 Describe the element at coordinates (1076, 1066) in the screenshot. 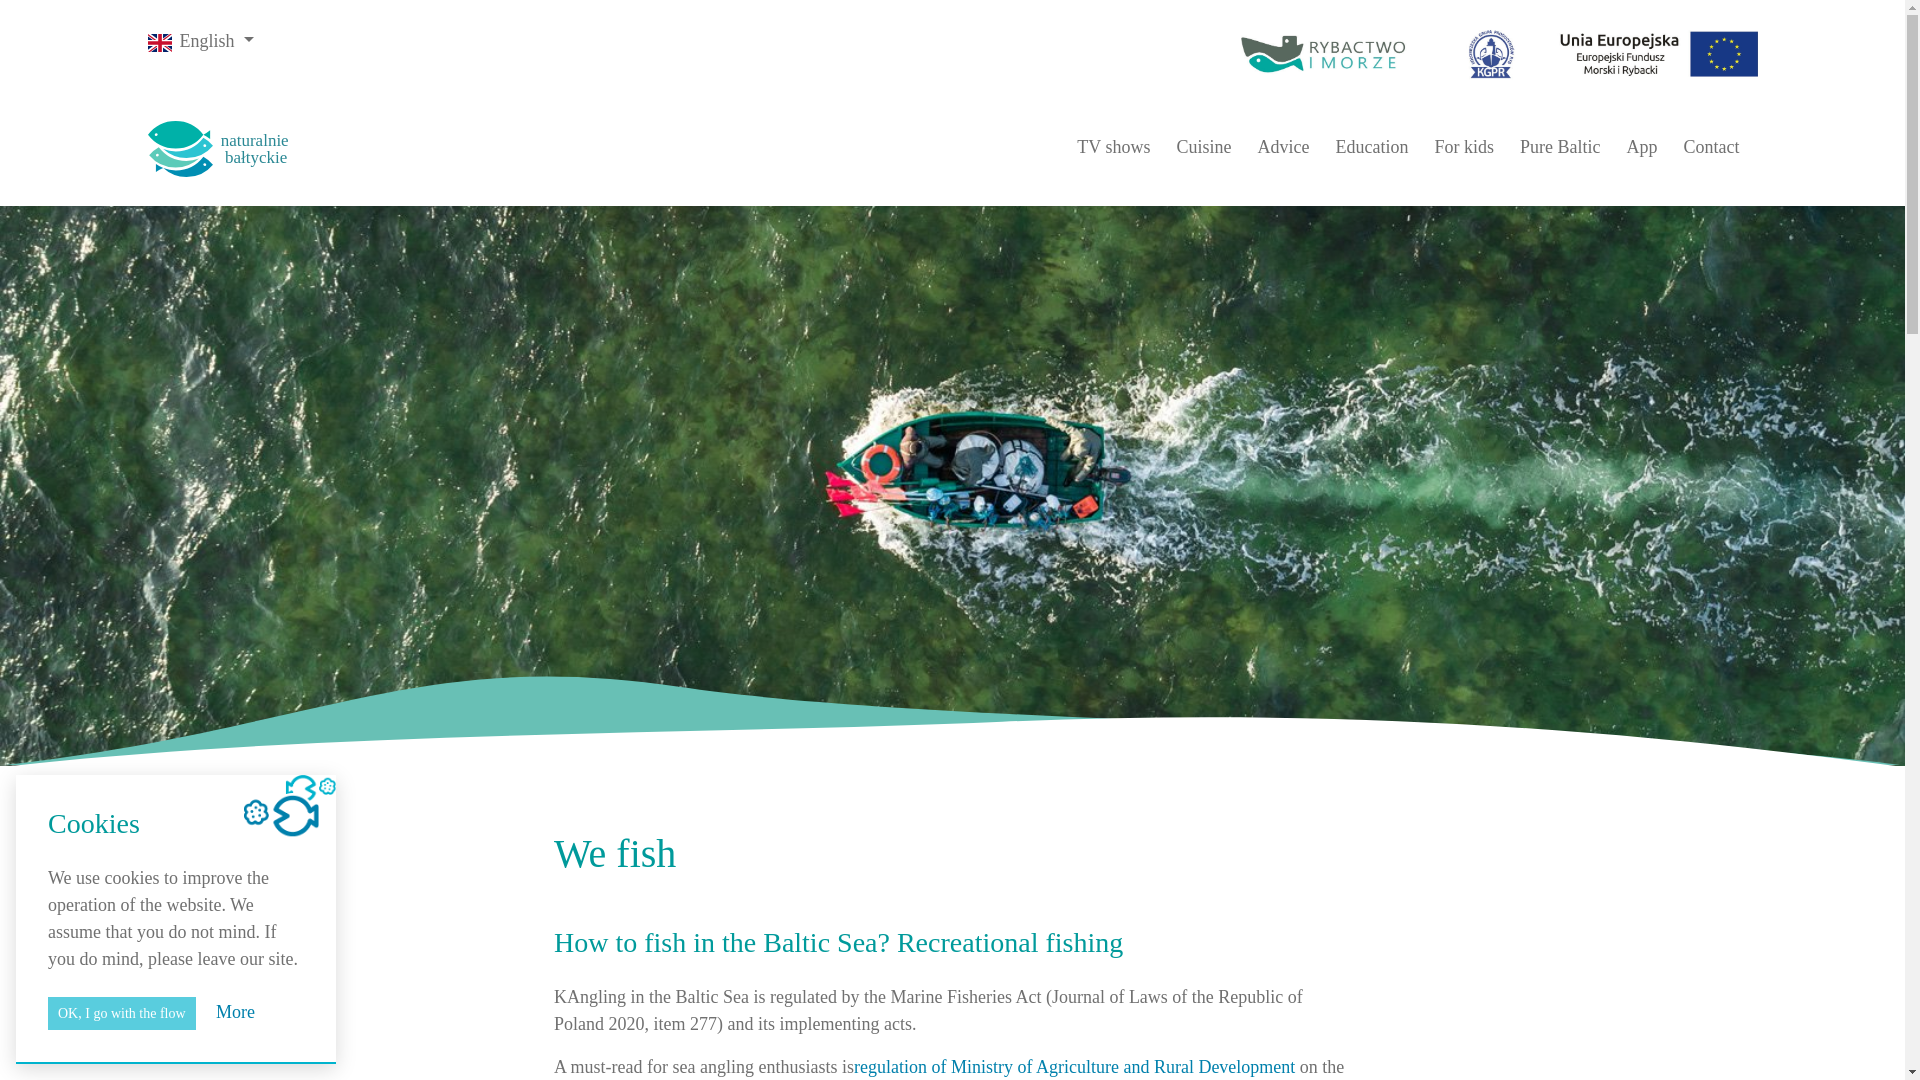

I see `regulation of Ministry of Agriculture and Rural Development` at that location.